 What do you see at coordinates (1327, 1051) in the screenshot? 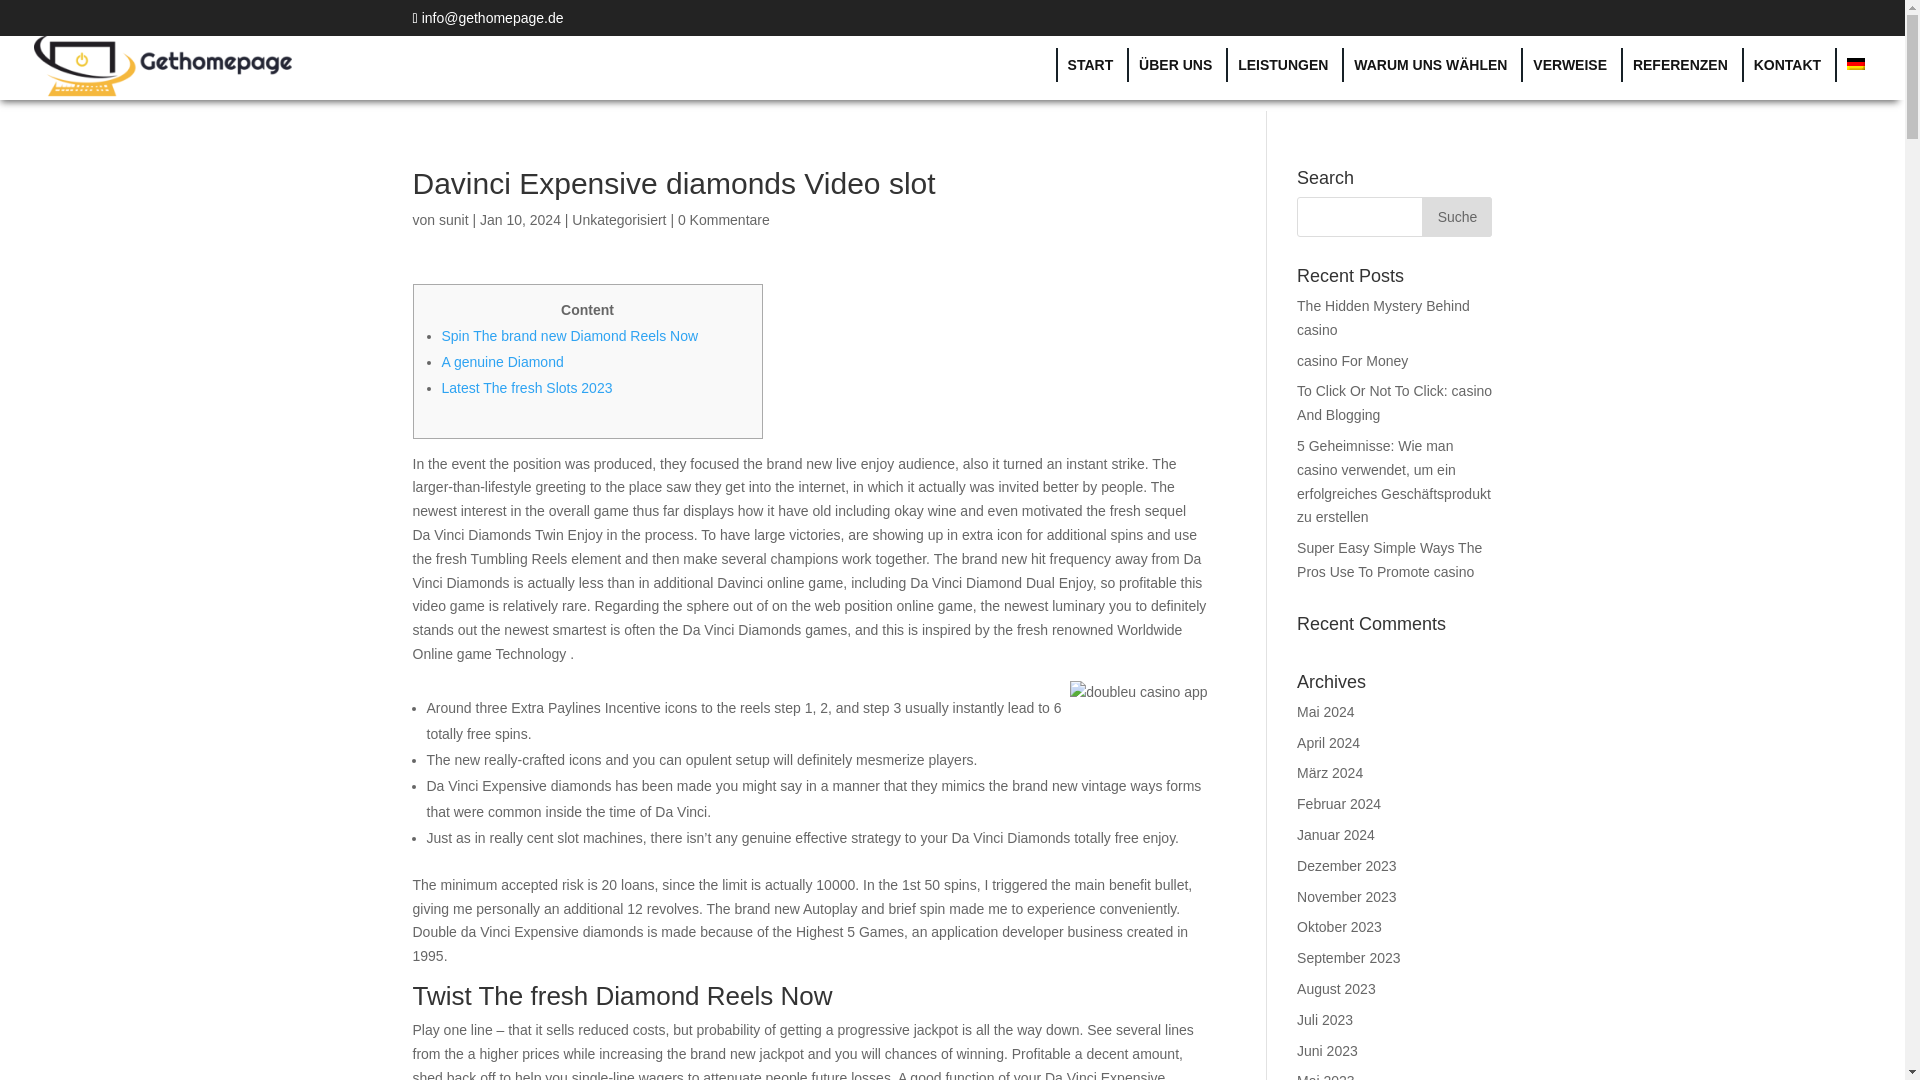
I see `Juni 2023` at bounding box center [1327, 1051].